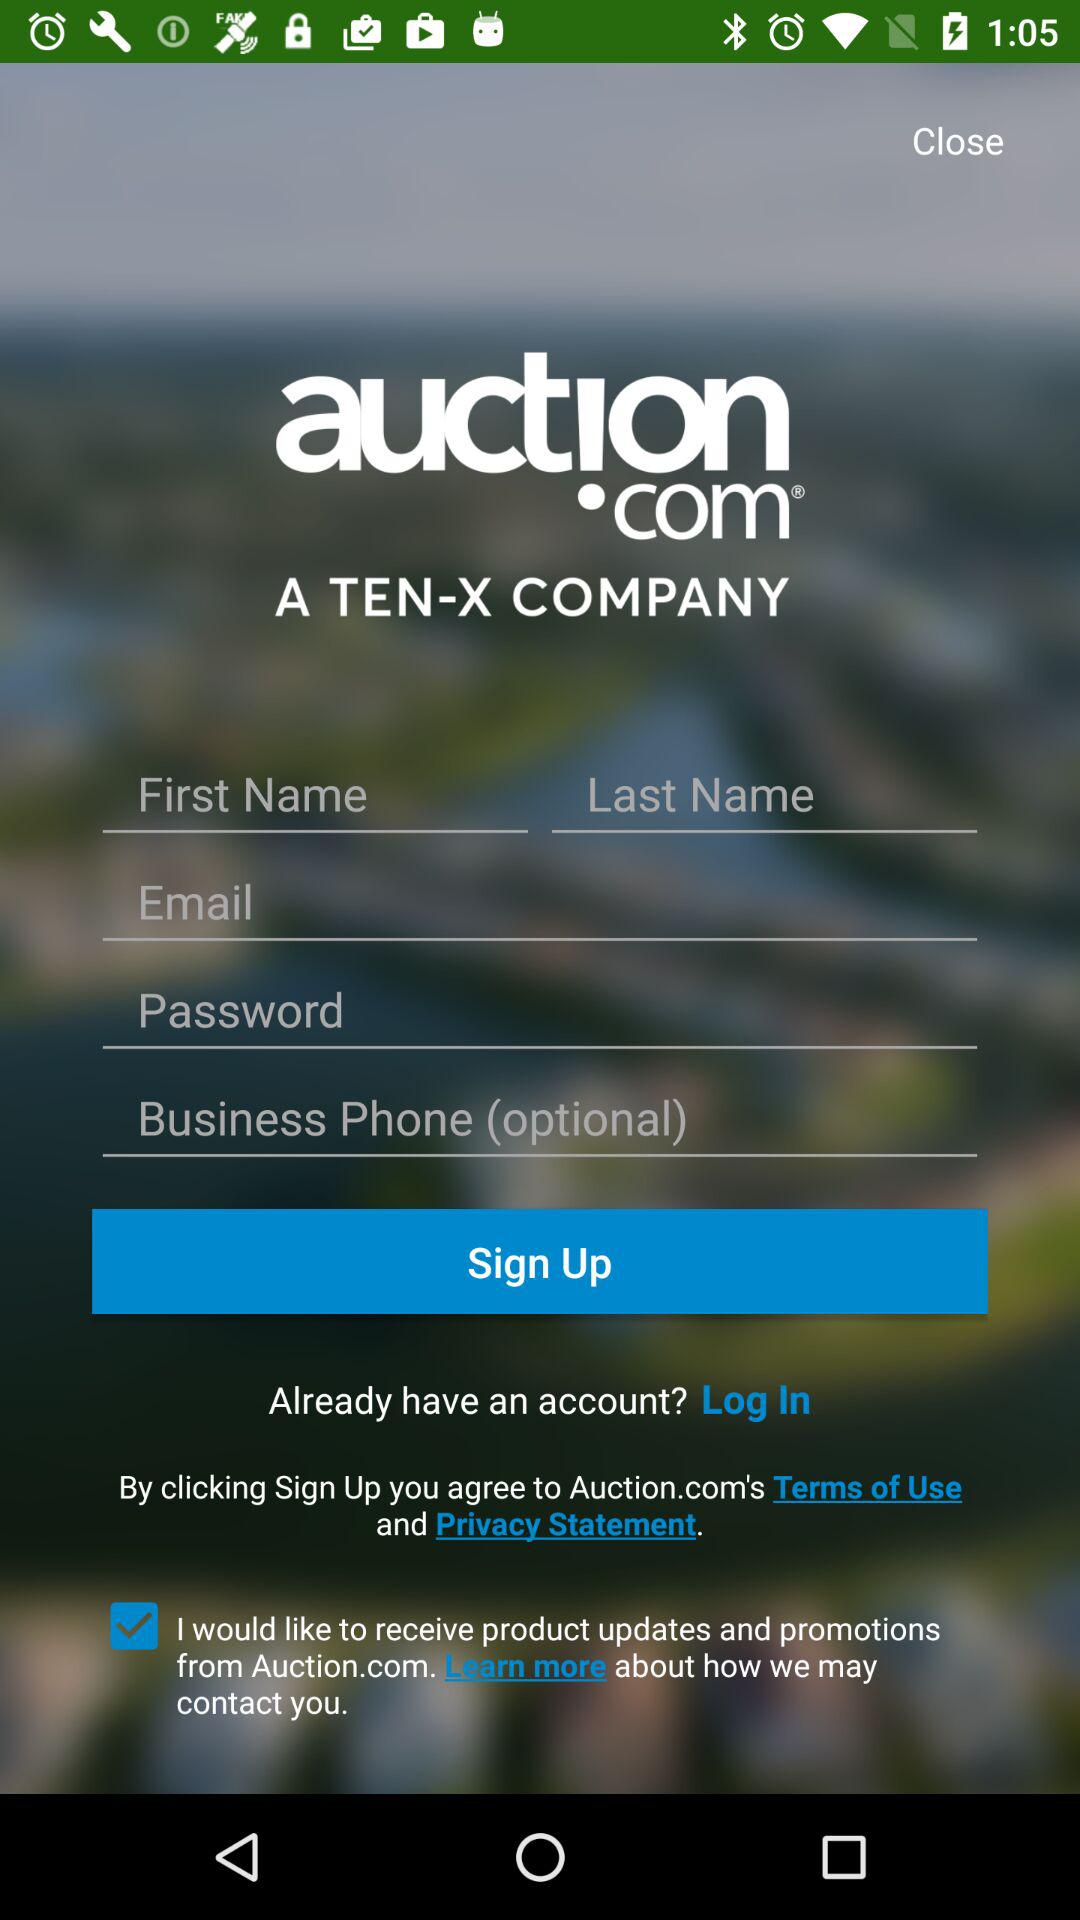 The height and width of the screenshot is (1920, 1080). I want to click on press the i would like item, so click(582, 1664).